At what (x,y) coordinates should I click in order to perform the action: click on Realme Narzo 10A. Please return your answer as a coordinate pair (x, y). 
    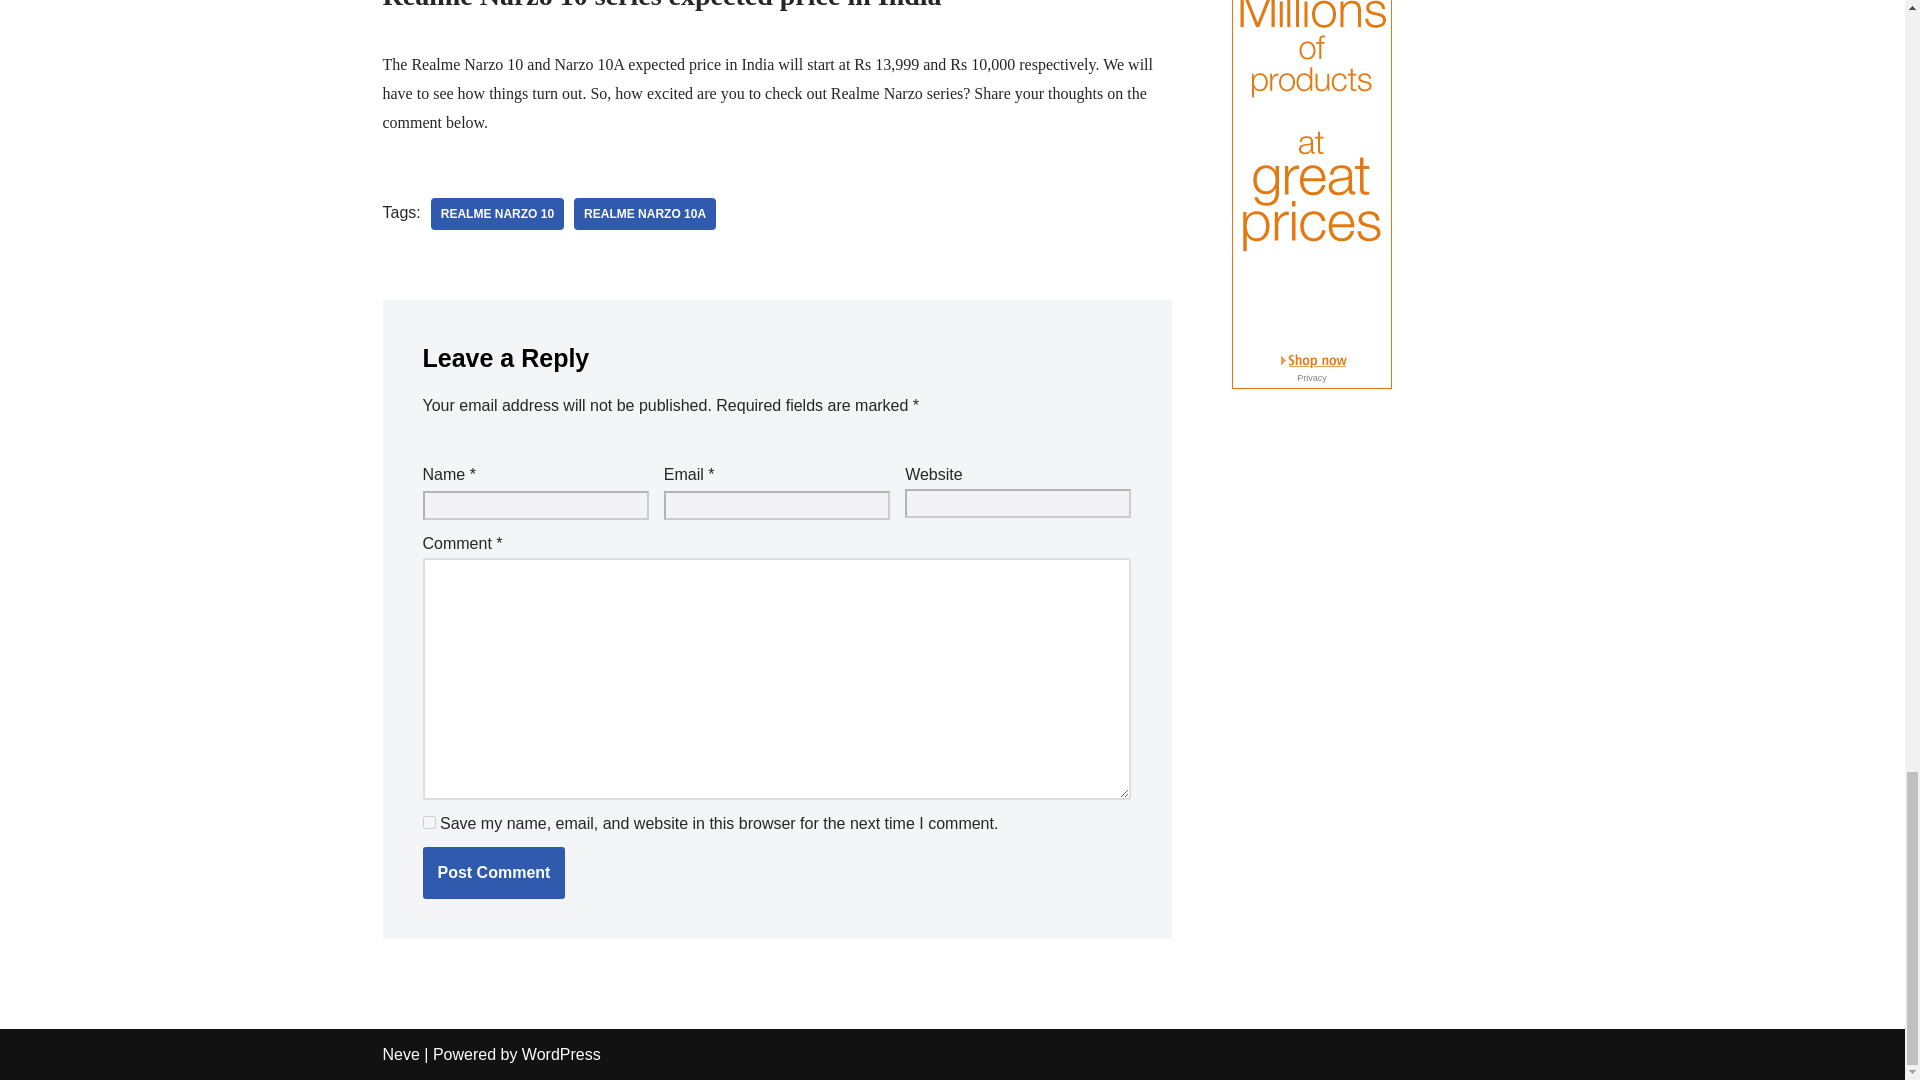
    Looking at the image, I should click on (645, 214).